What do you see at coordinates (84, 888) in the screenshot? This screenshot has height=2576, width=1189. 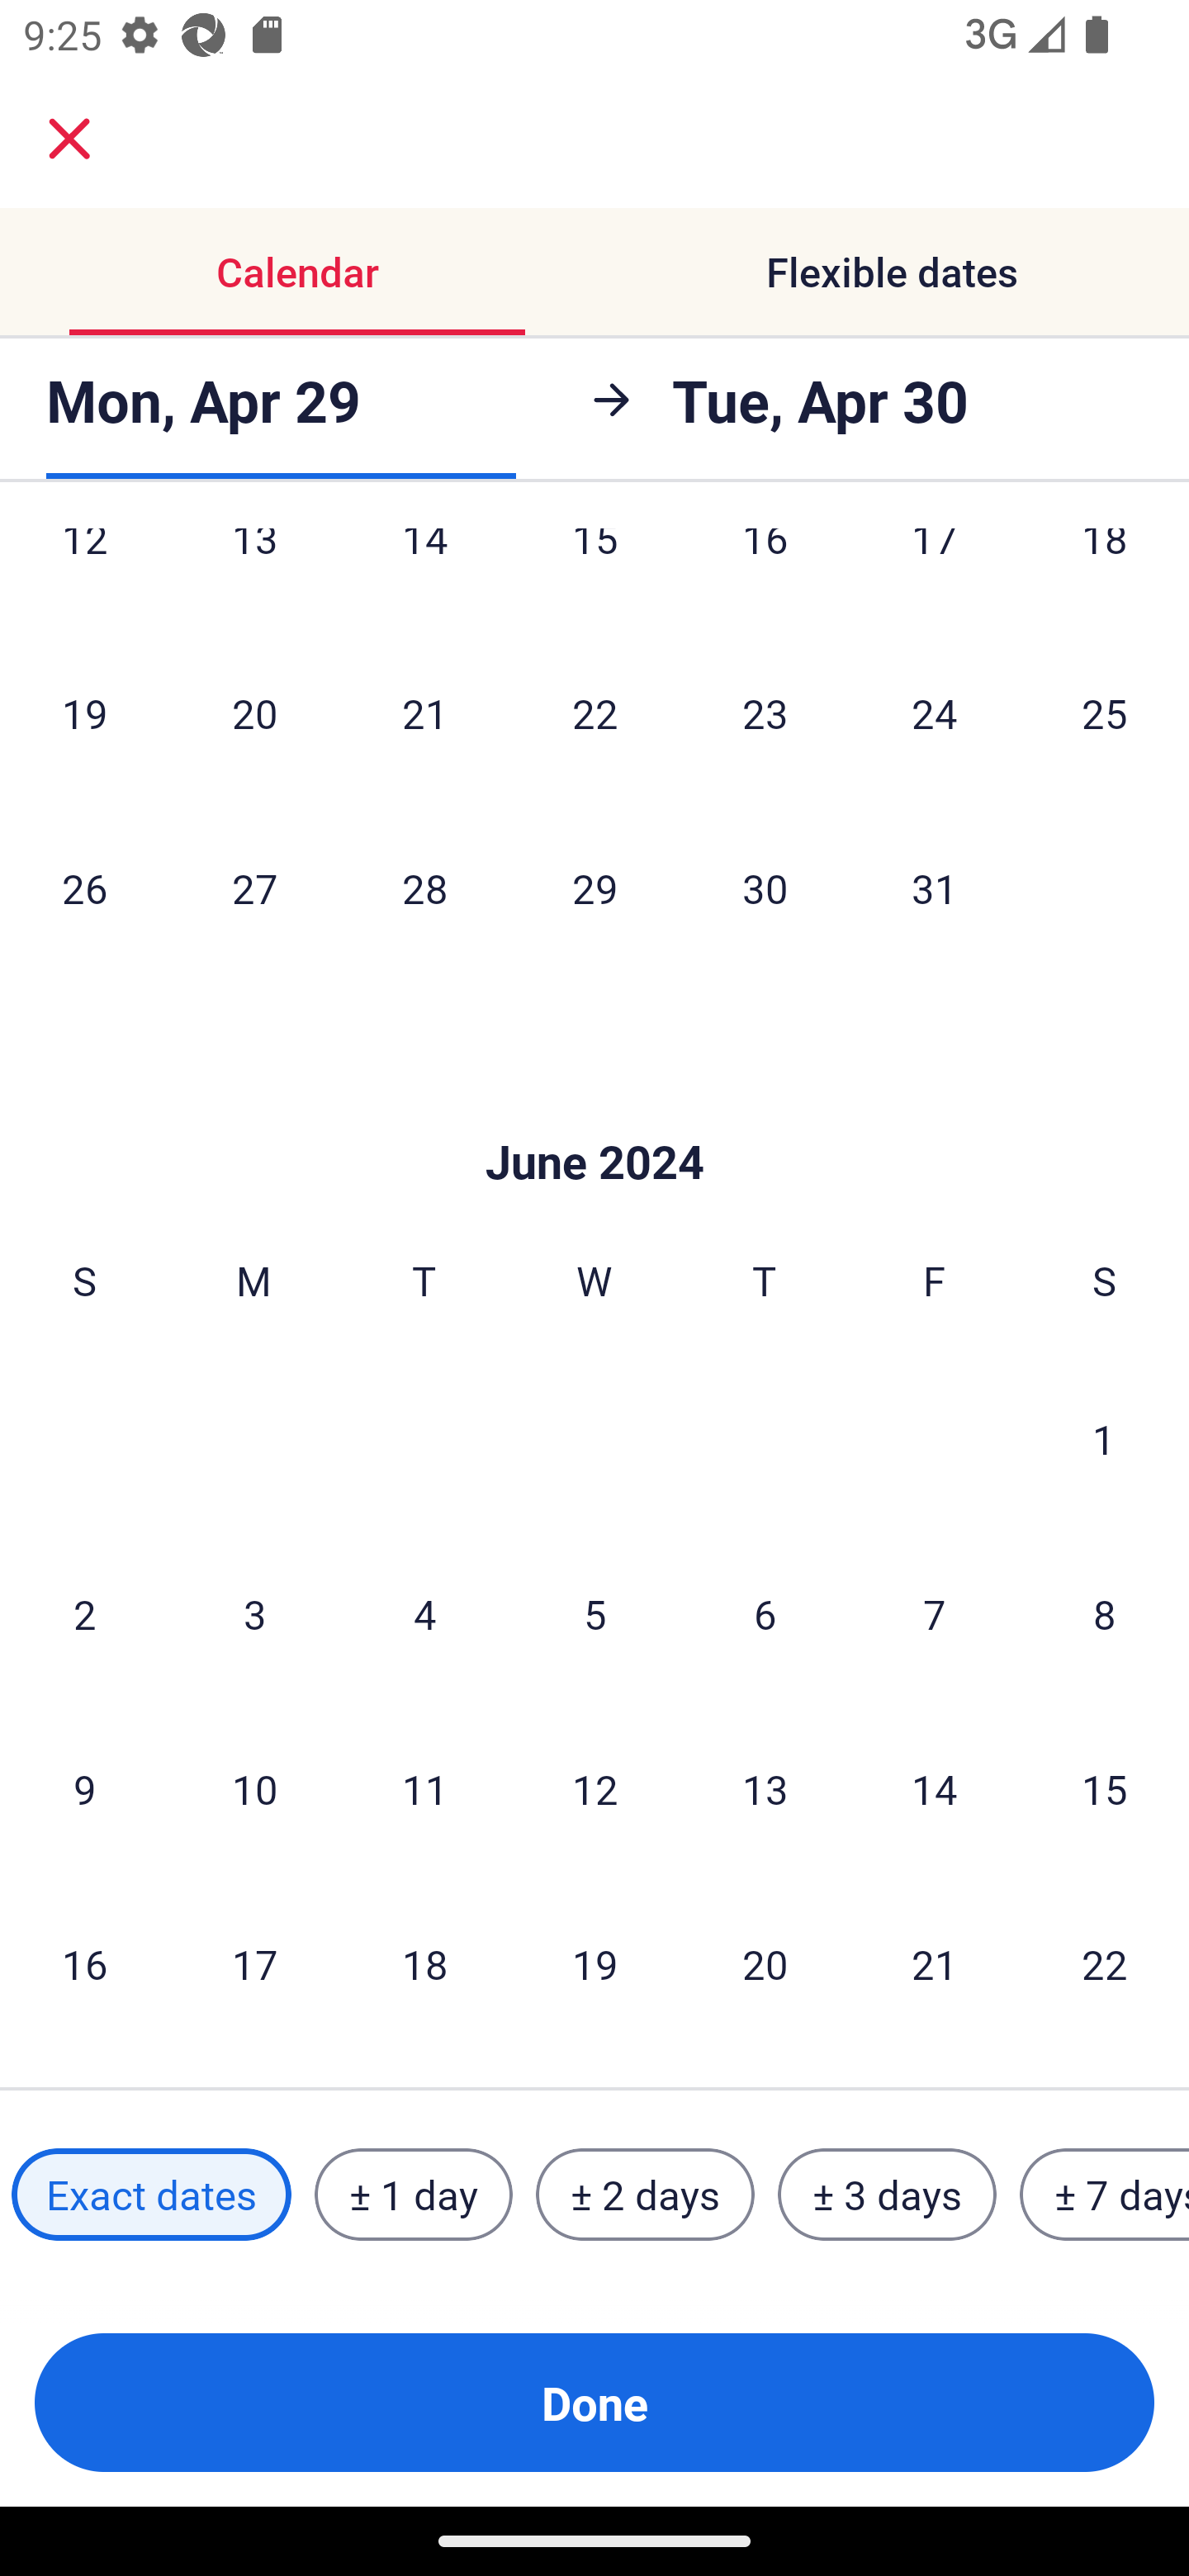 I see `26 Sunday, May 26, 2024` at bounding box center [84, 888].